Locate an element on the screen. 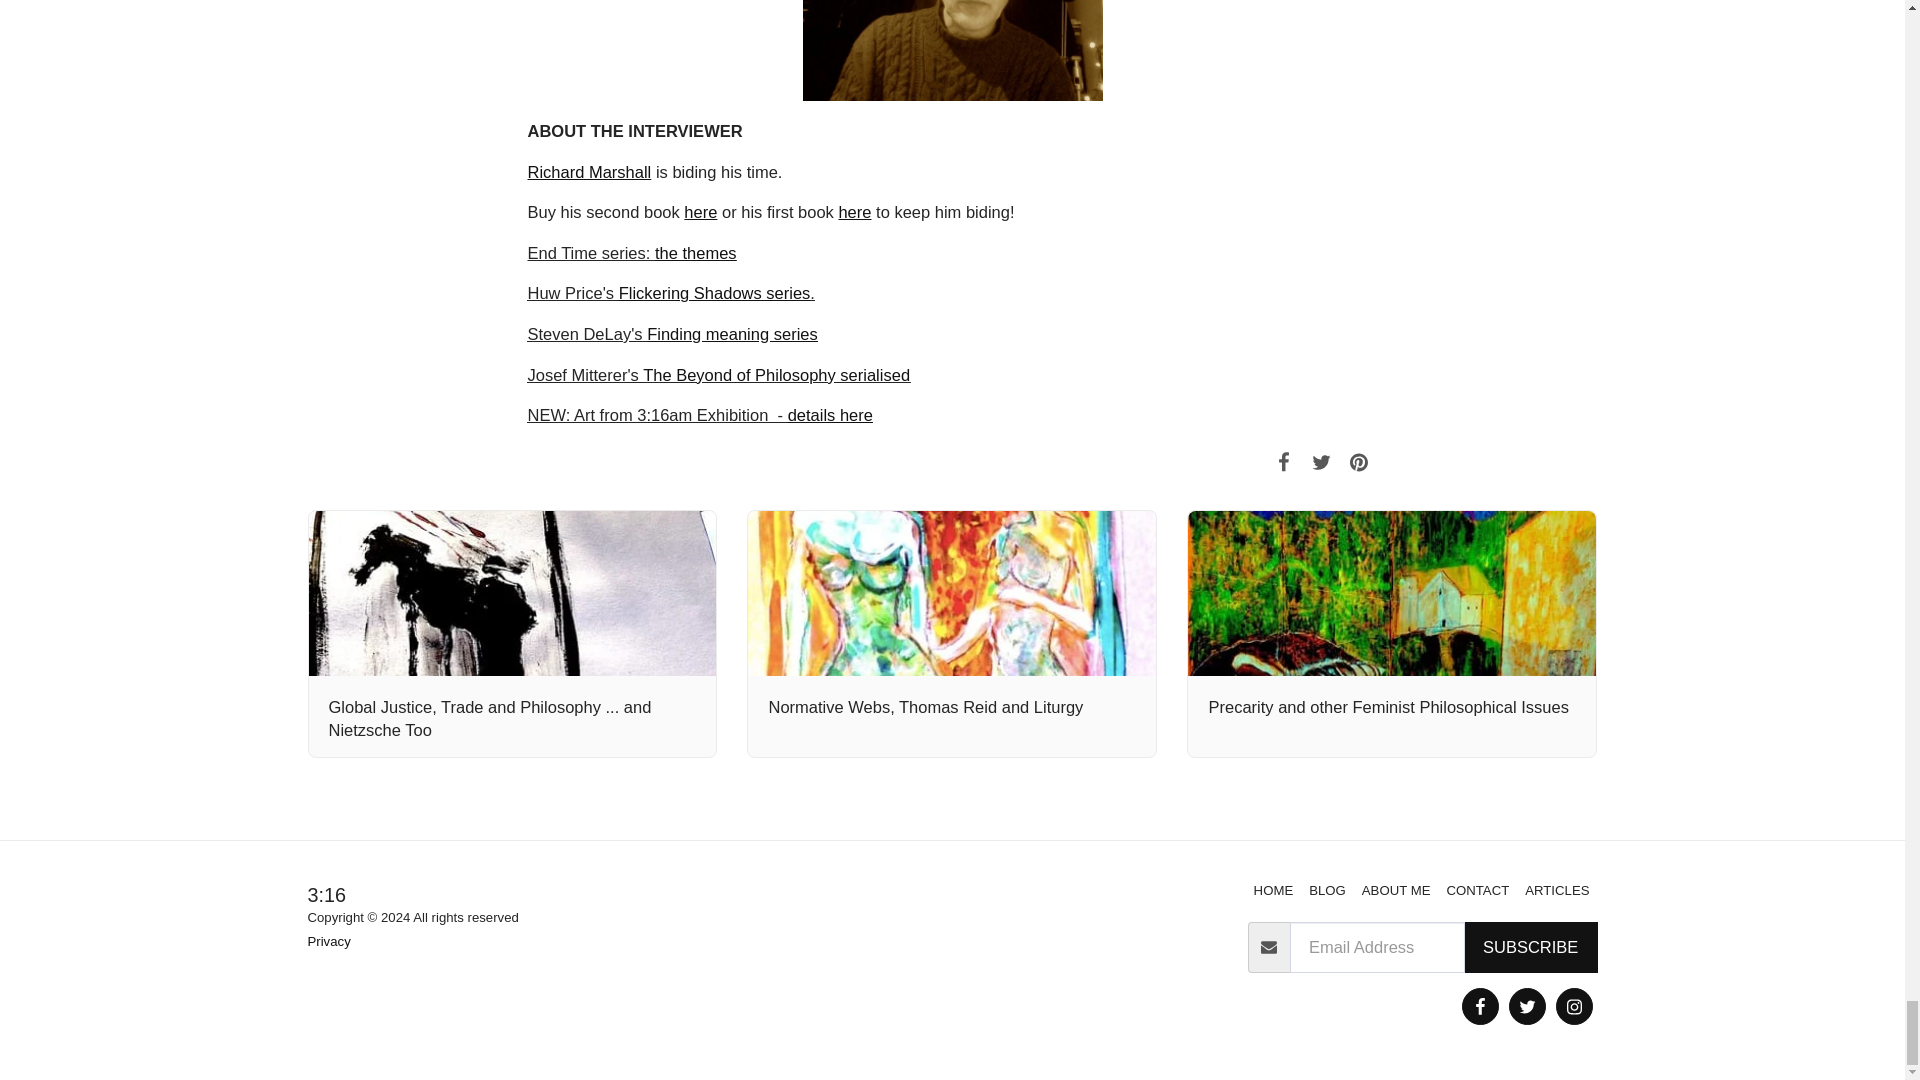 The height and width of the screenshot is (1080, 1920). Share on Facebook is located at coordinates (1283, 462).